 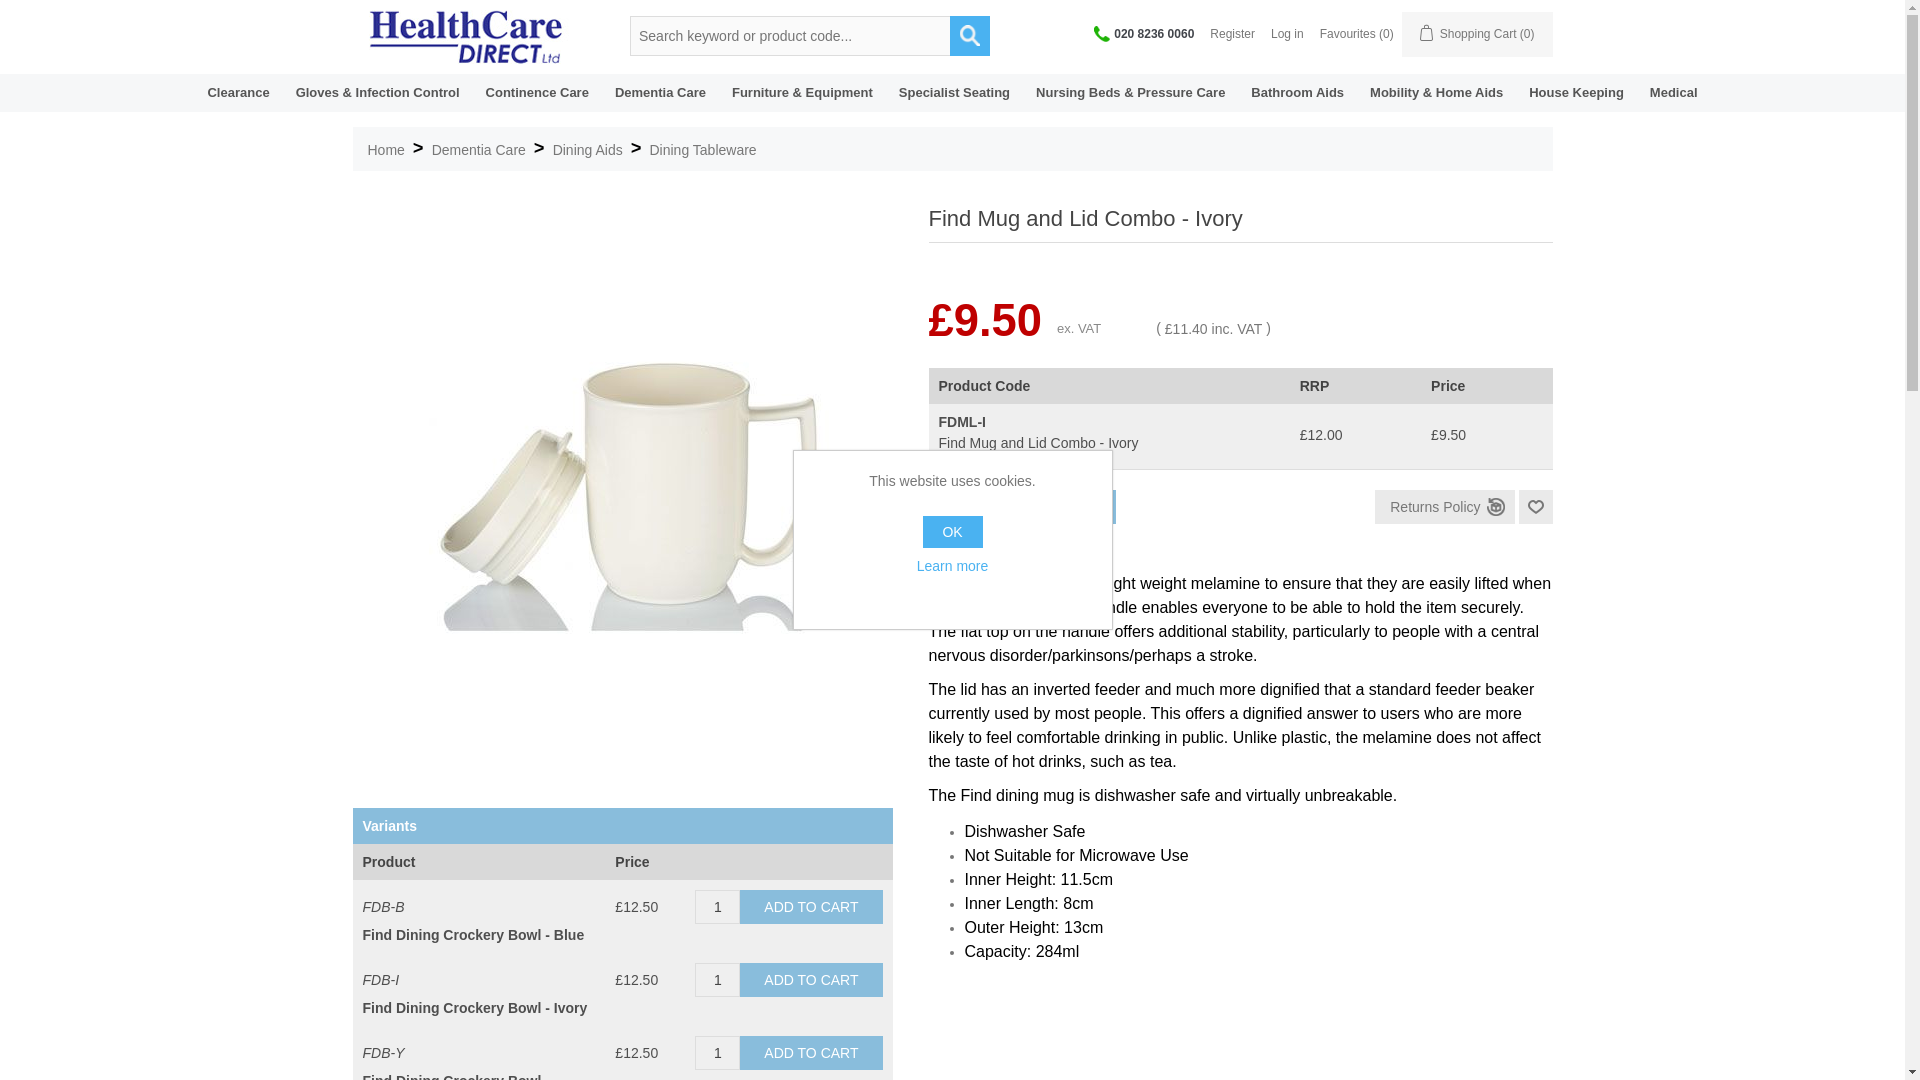 What do you see at coordinates (970, 36) in the screenshot?
I see `ADVANCED SEARCH` at bounding box center [970, 36].